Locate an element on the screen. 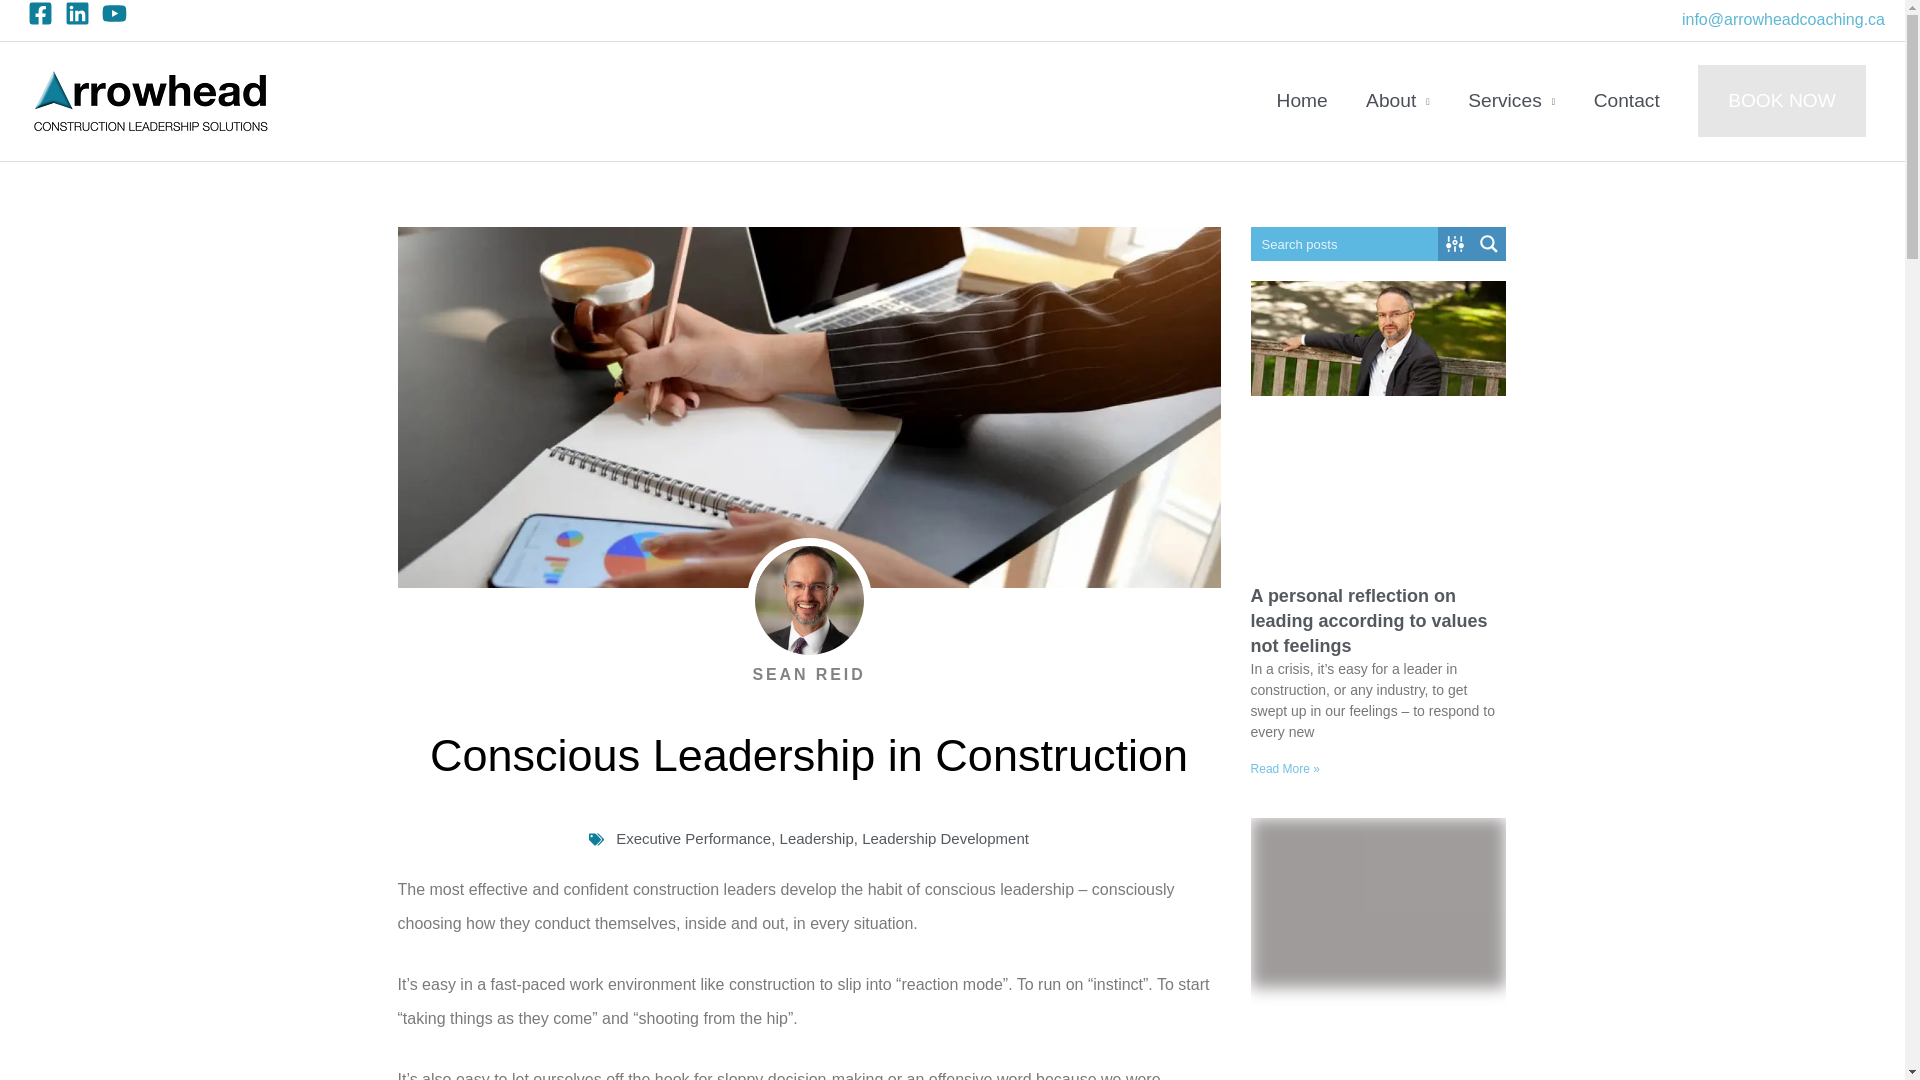 Image resolution: width=1920 pixels, height=1080 pixels. Home is located at coordinates (1302, 101).